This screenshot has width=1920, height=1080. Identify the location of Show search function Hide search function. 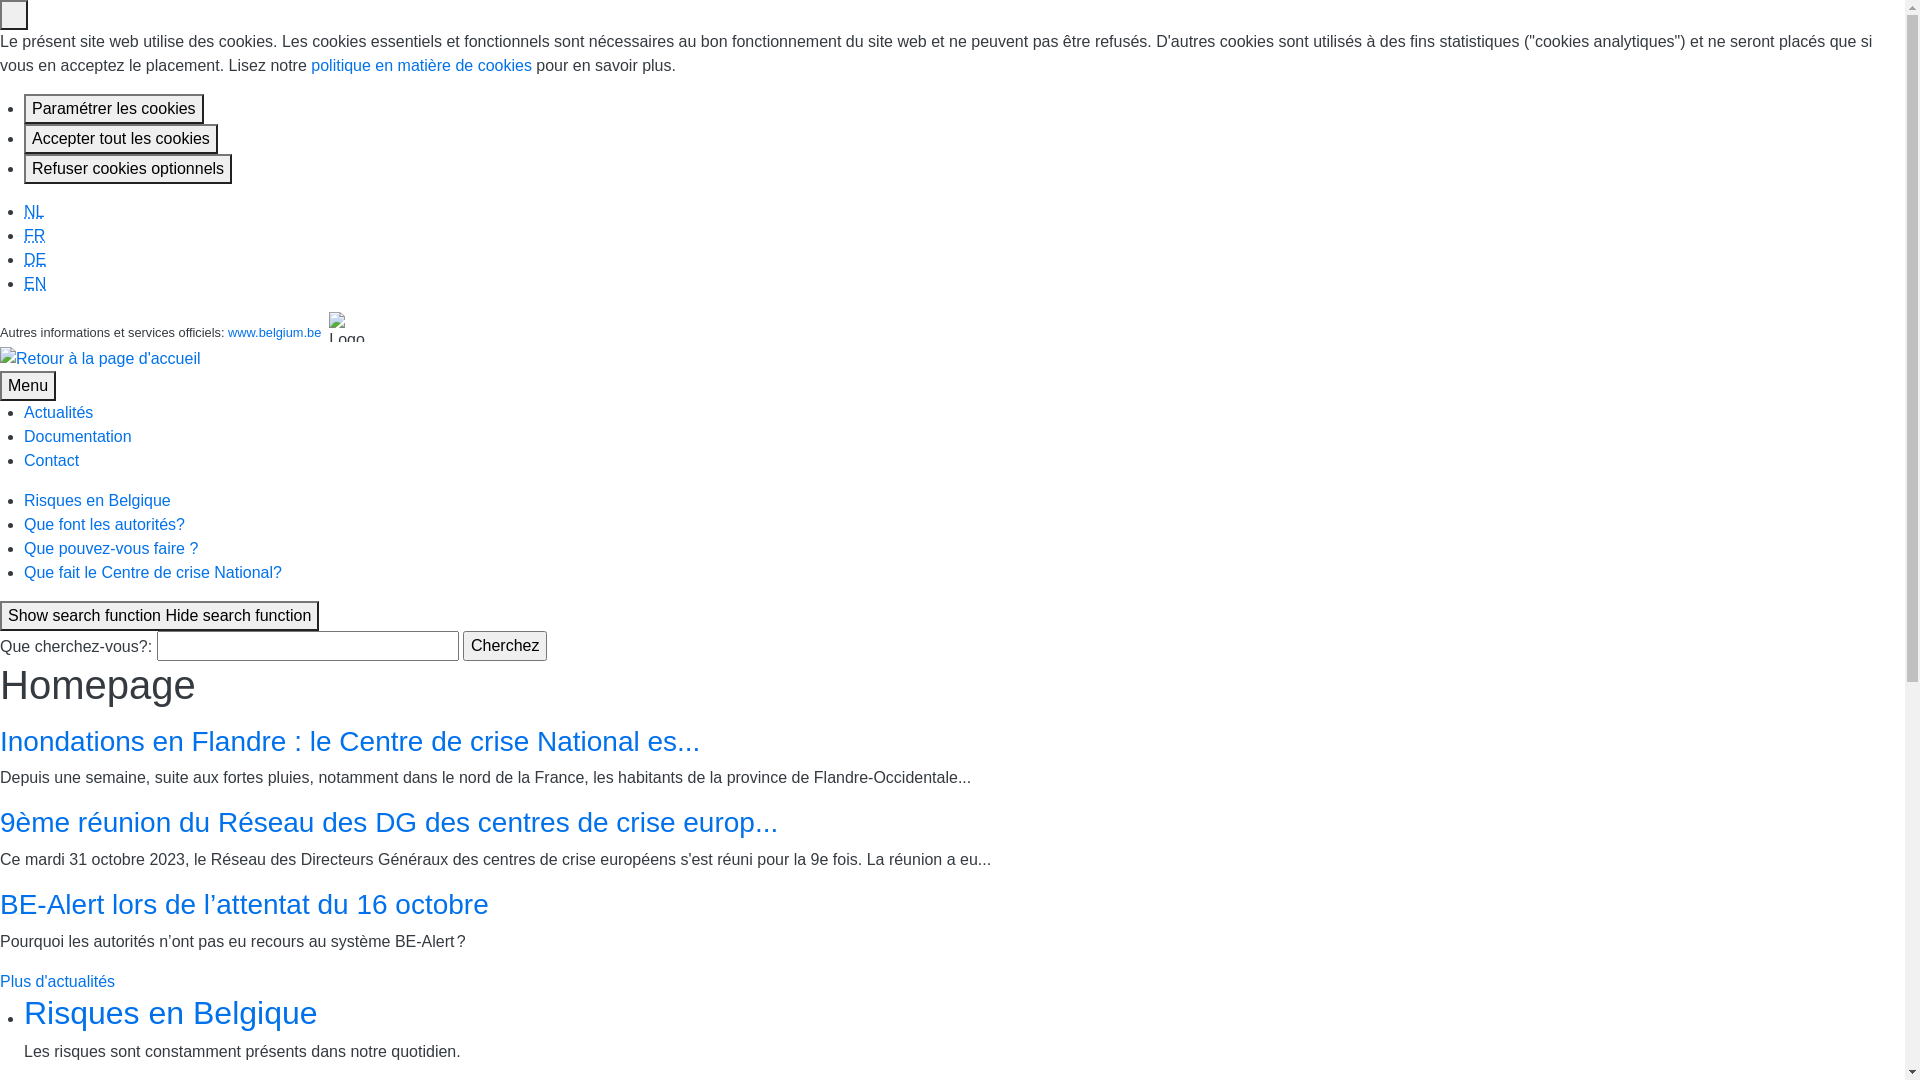
(160, 616).